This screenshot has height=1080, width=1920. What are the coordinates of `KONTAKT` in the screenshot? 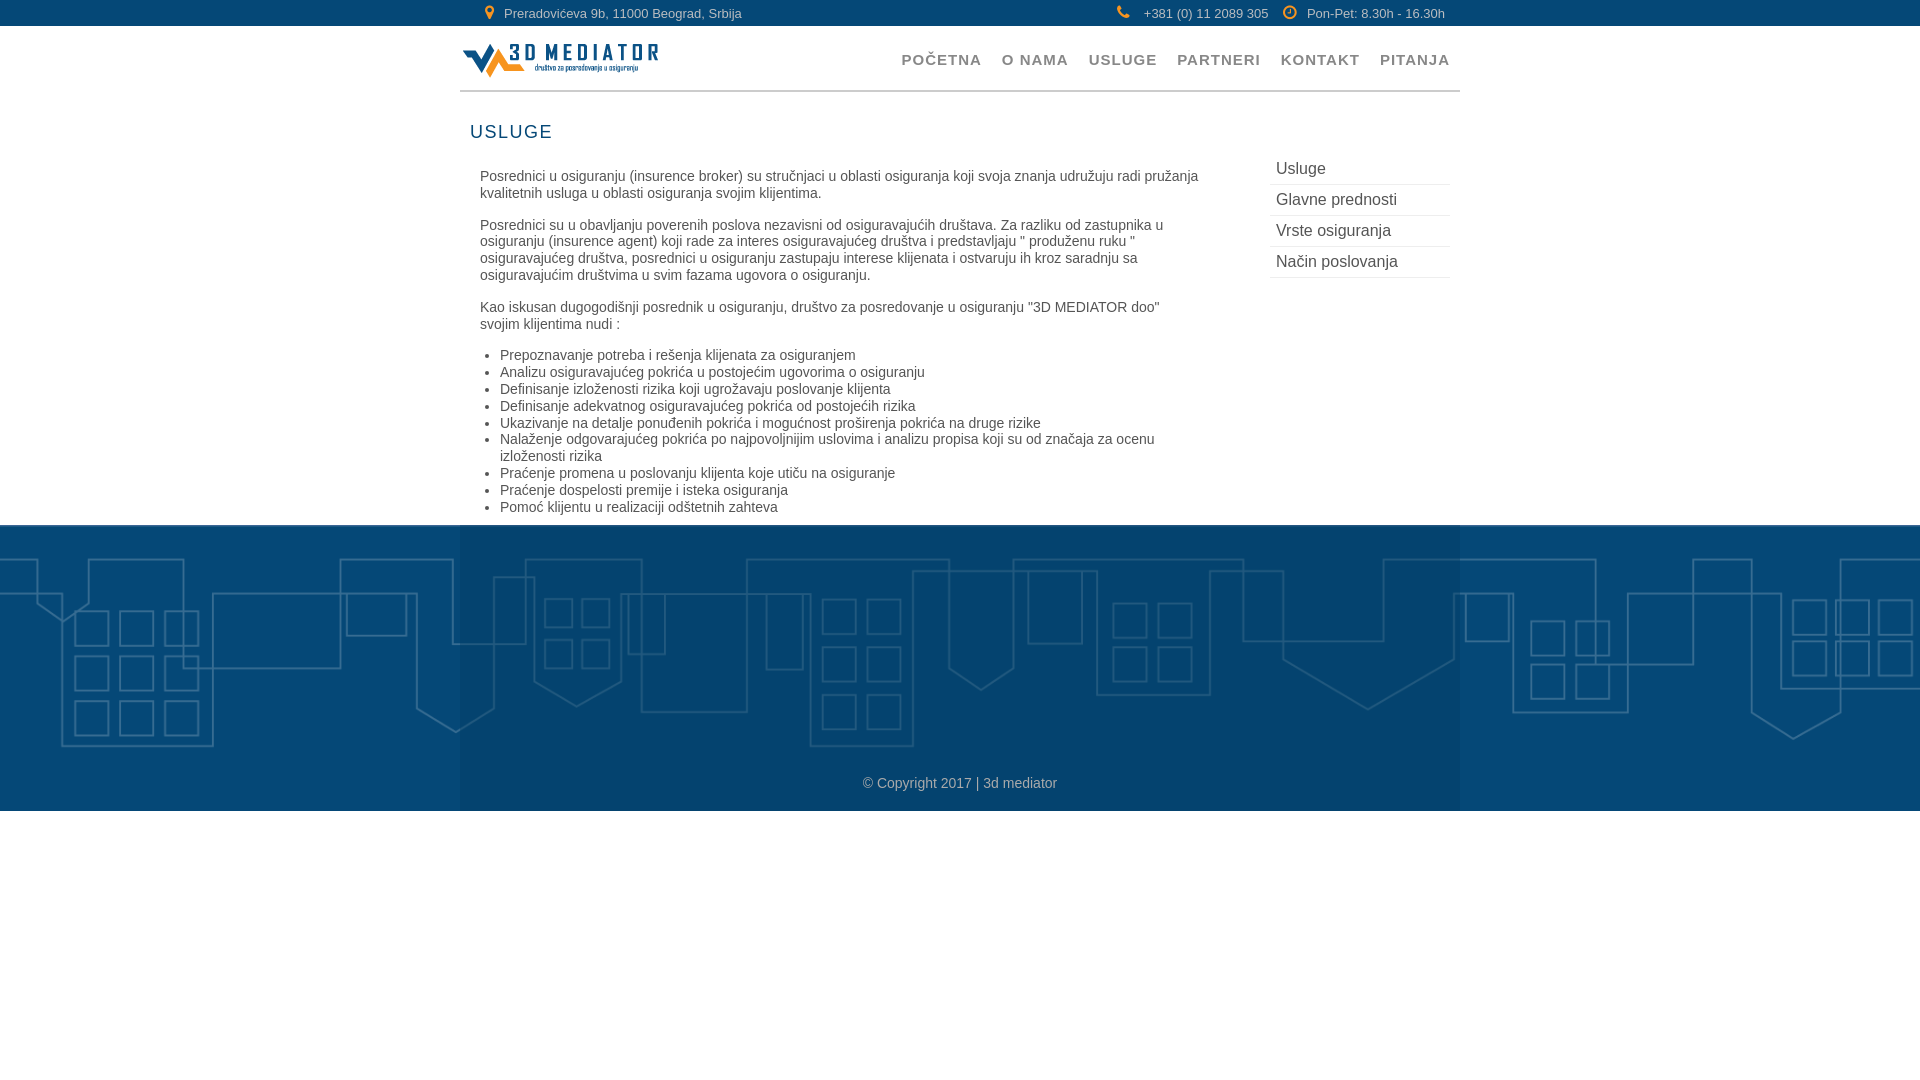 It's located at (1320, 58).